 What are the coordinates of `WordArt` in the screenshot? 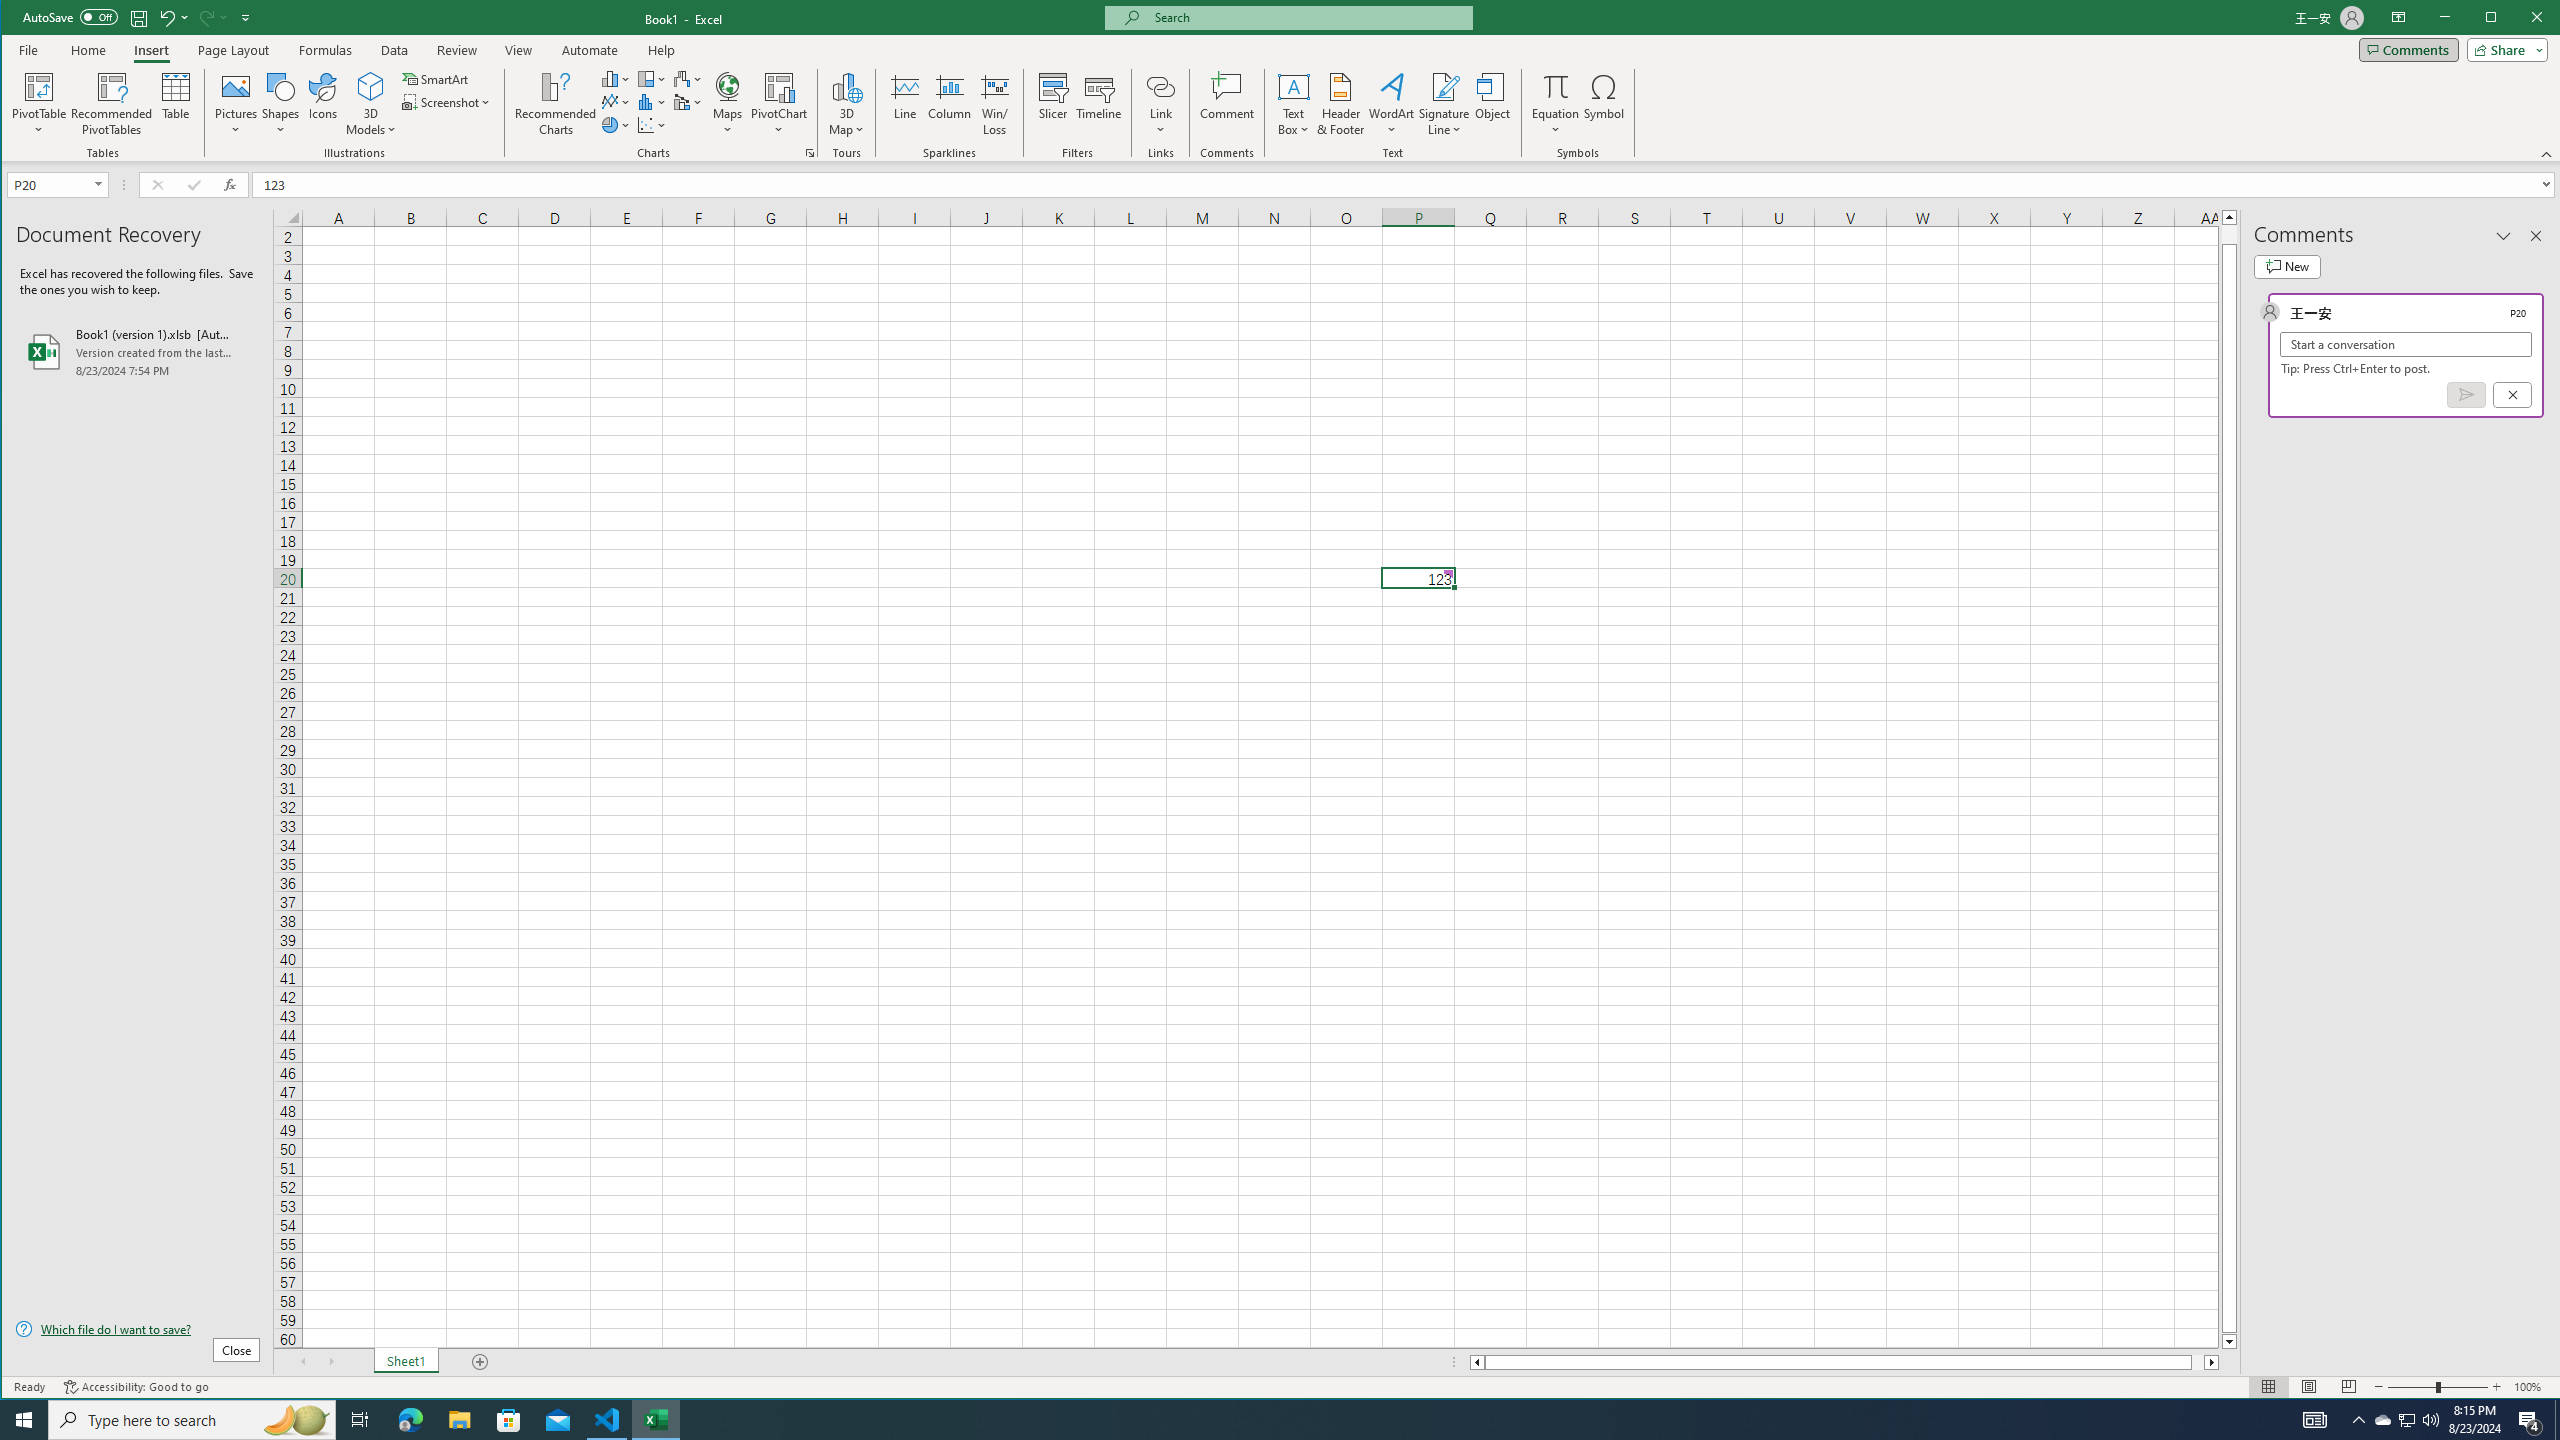 It's located at (1392, 104).